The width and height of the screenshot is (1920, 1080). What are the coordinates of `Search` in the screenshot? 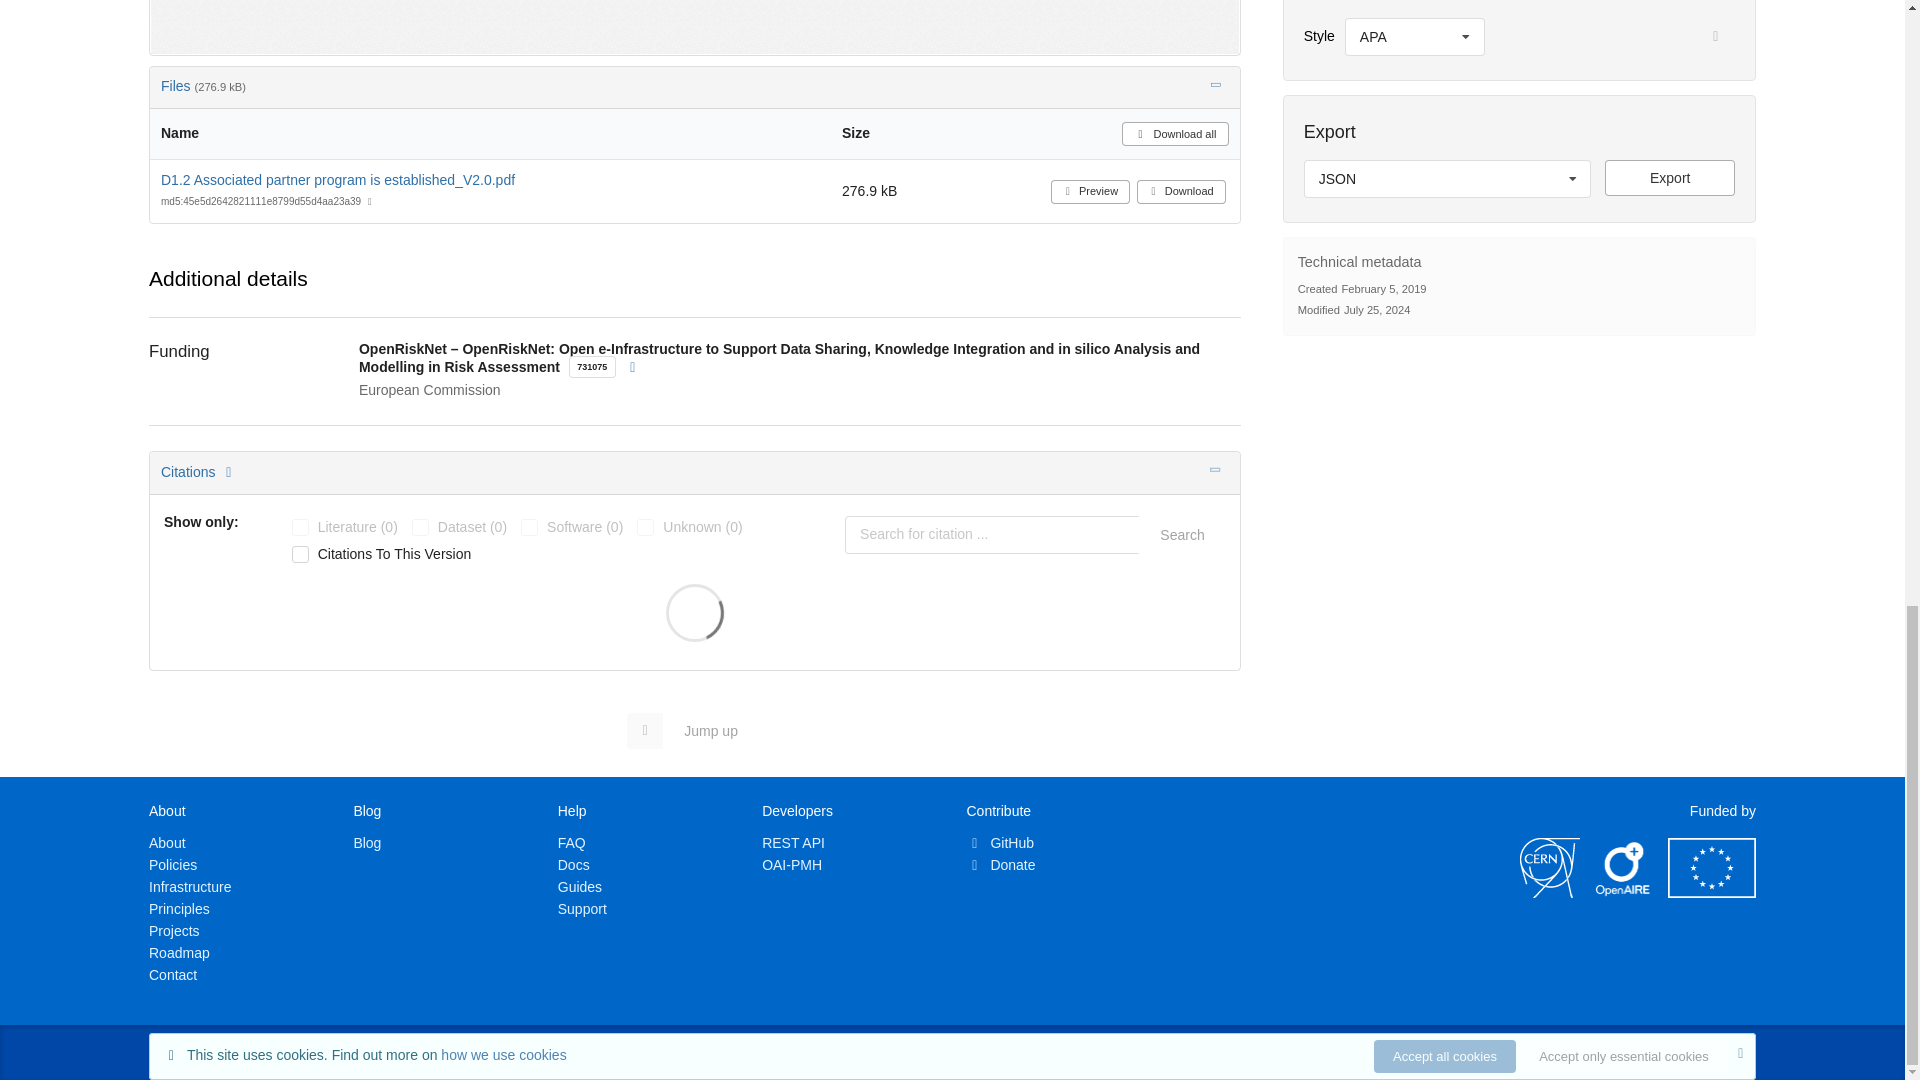 It's located at (1181, 535).